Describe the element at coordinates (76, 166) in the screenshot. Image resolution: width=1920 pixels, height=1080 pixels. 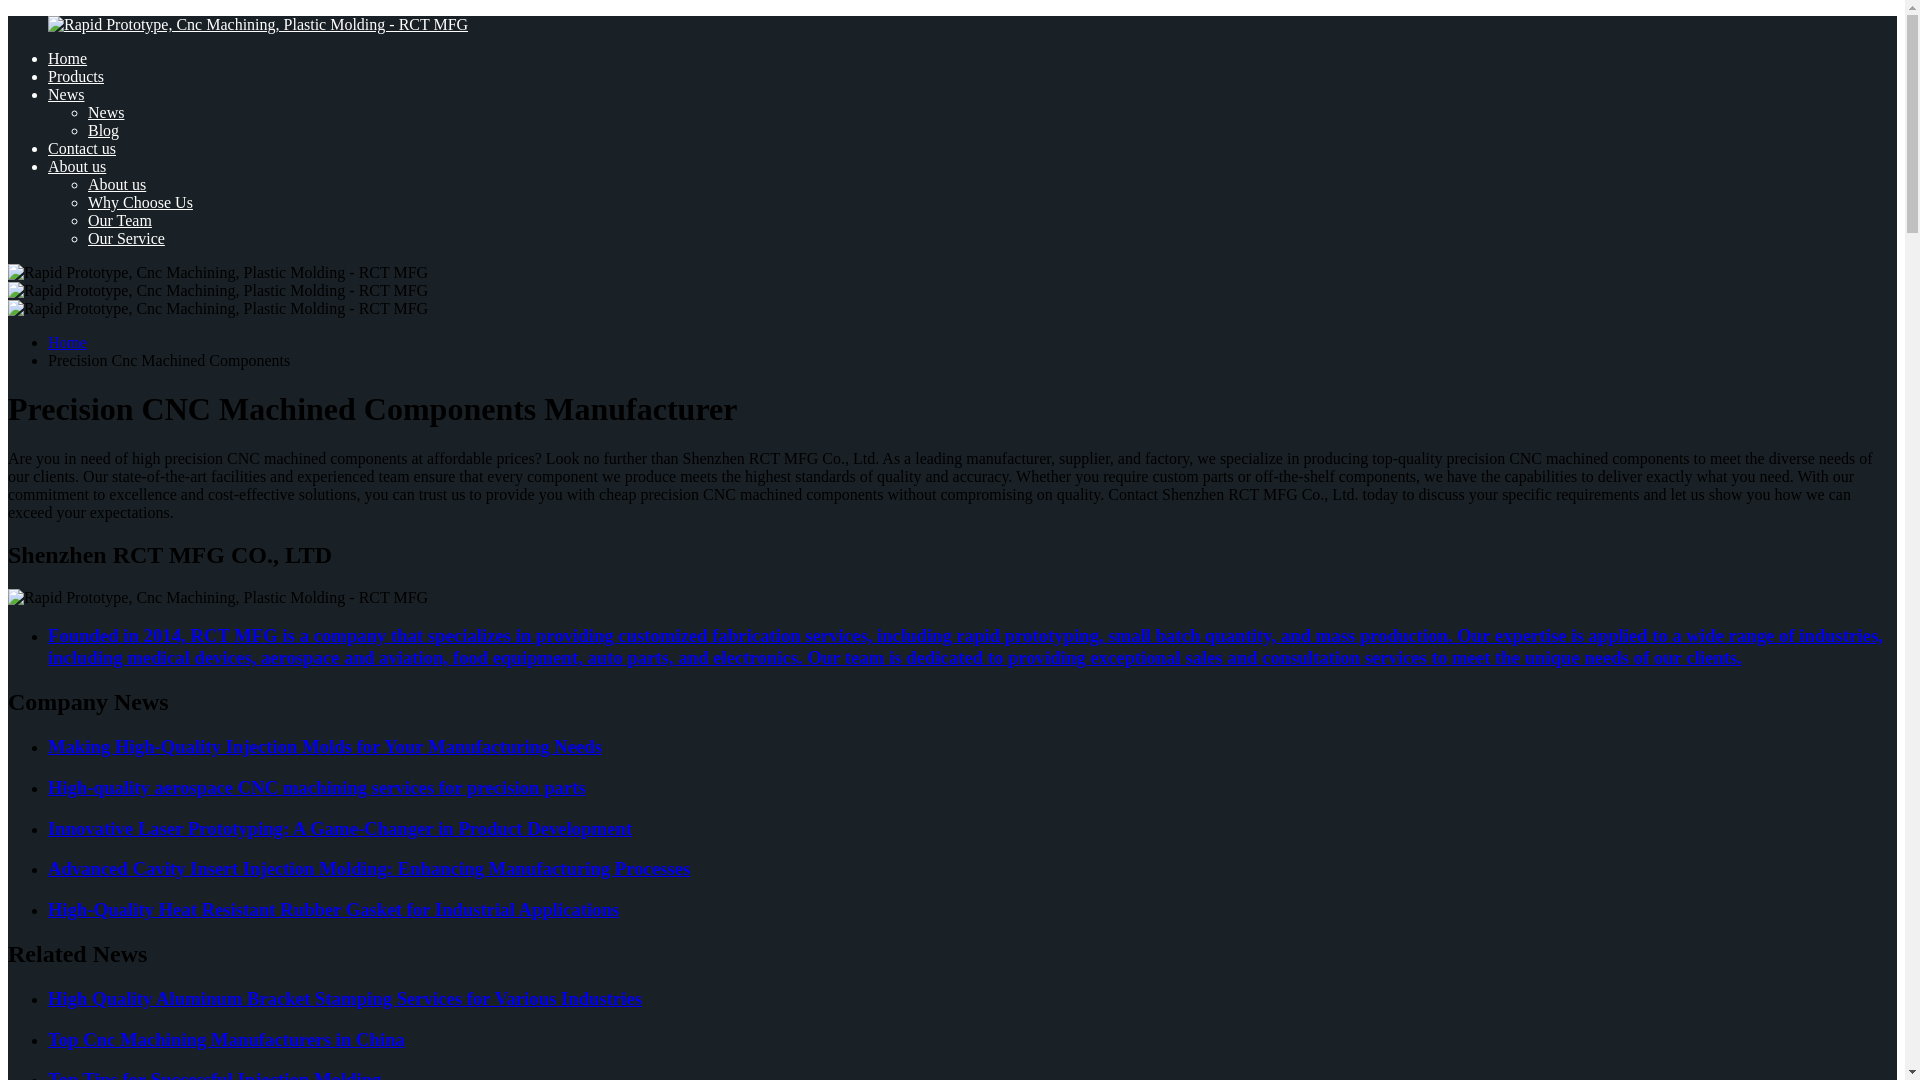
I see `About us` at that location.